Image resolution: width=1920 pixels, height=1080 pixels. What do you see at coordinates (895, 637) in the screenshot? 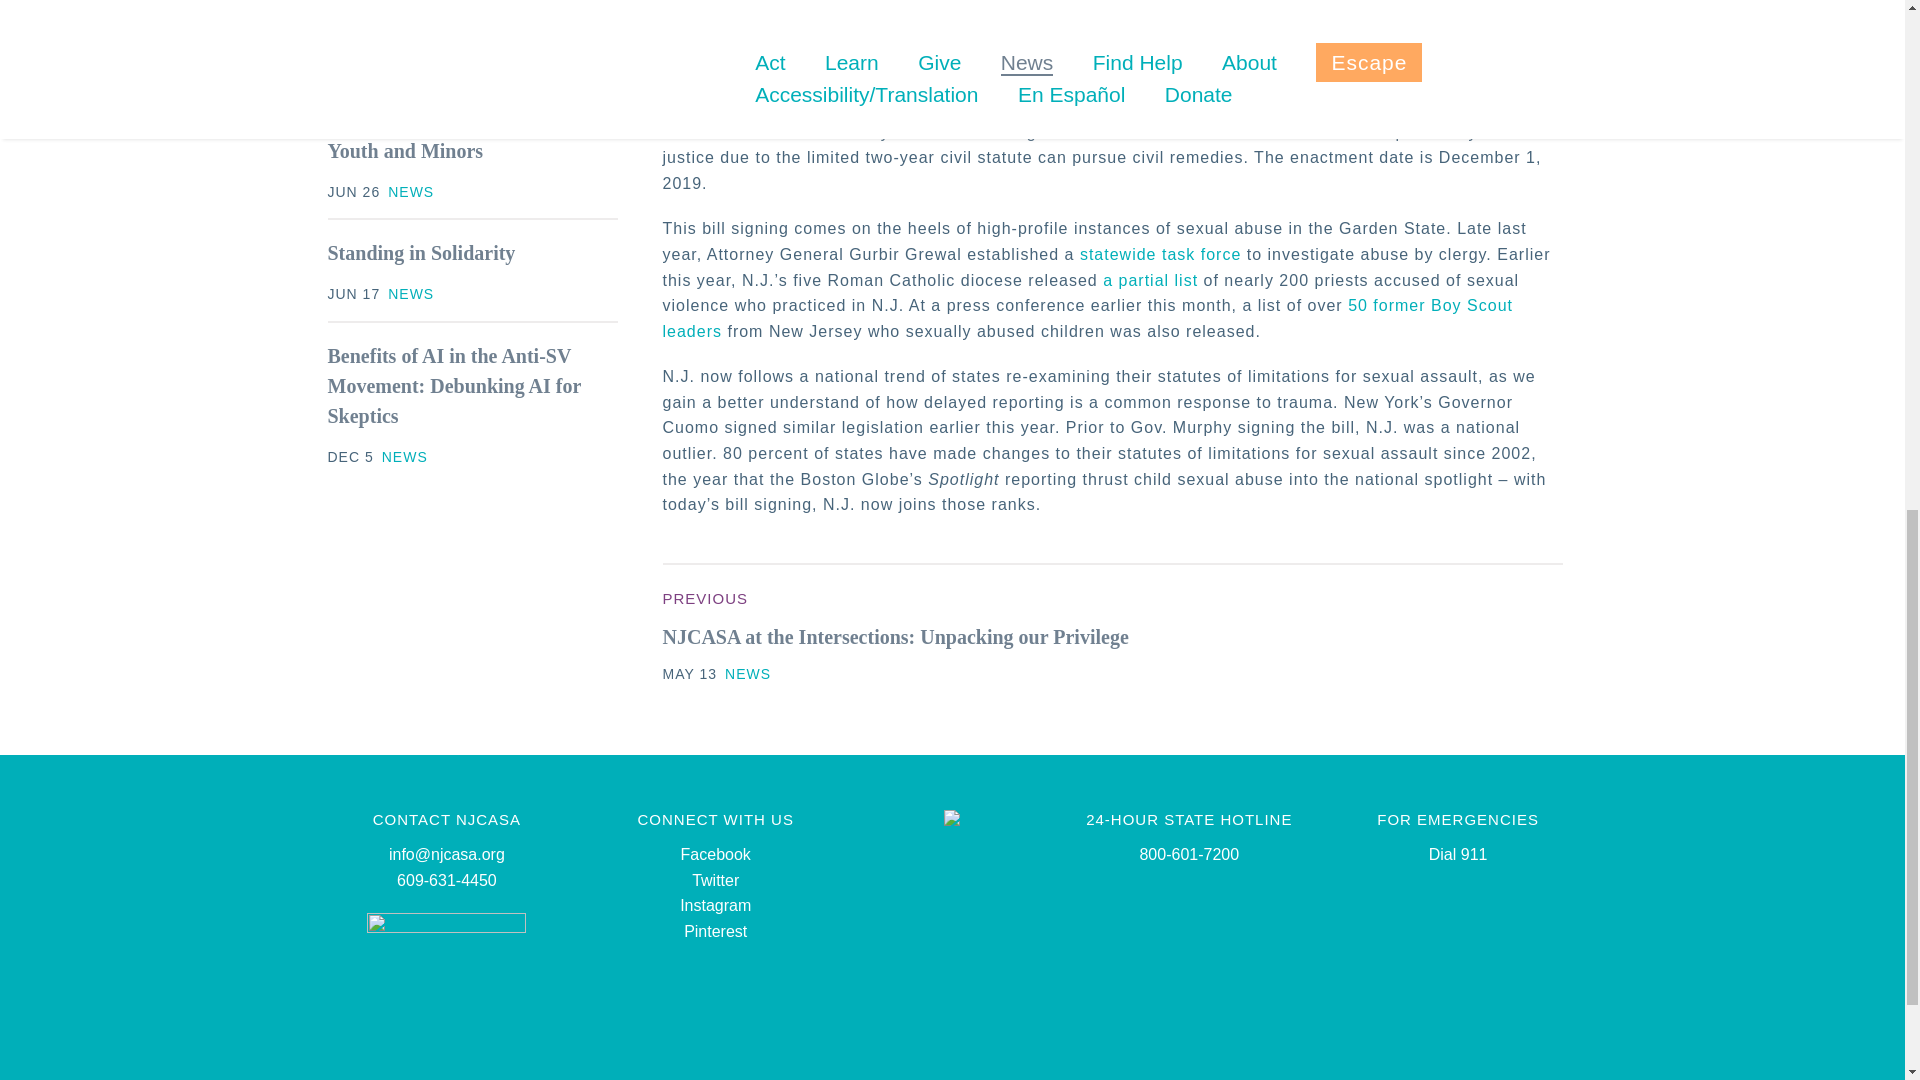
I see `NJCASA at the Intersections: Unpacking our Privilege` at bounding box center [895, 637].